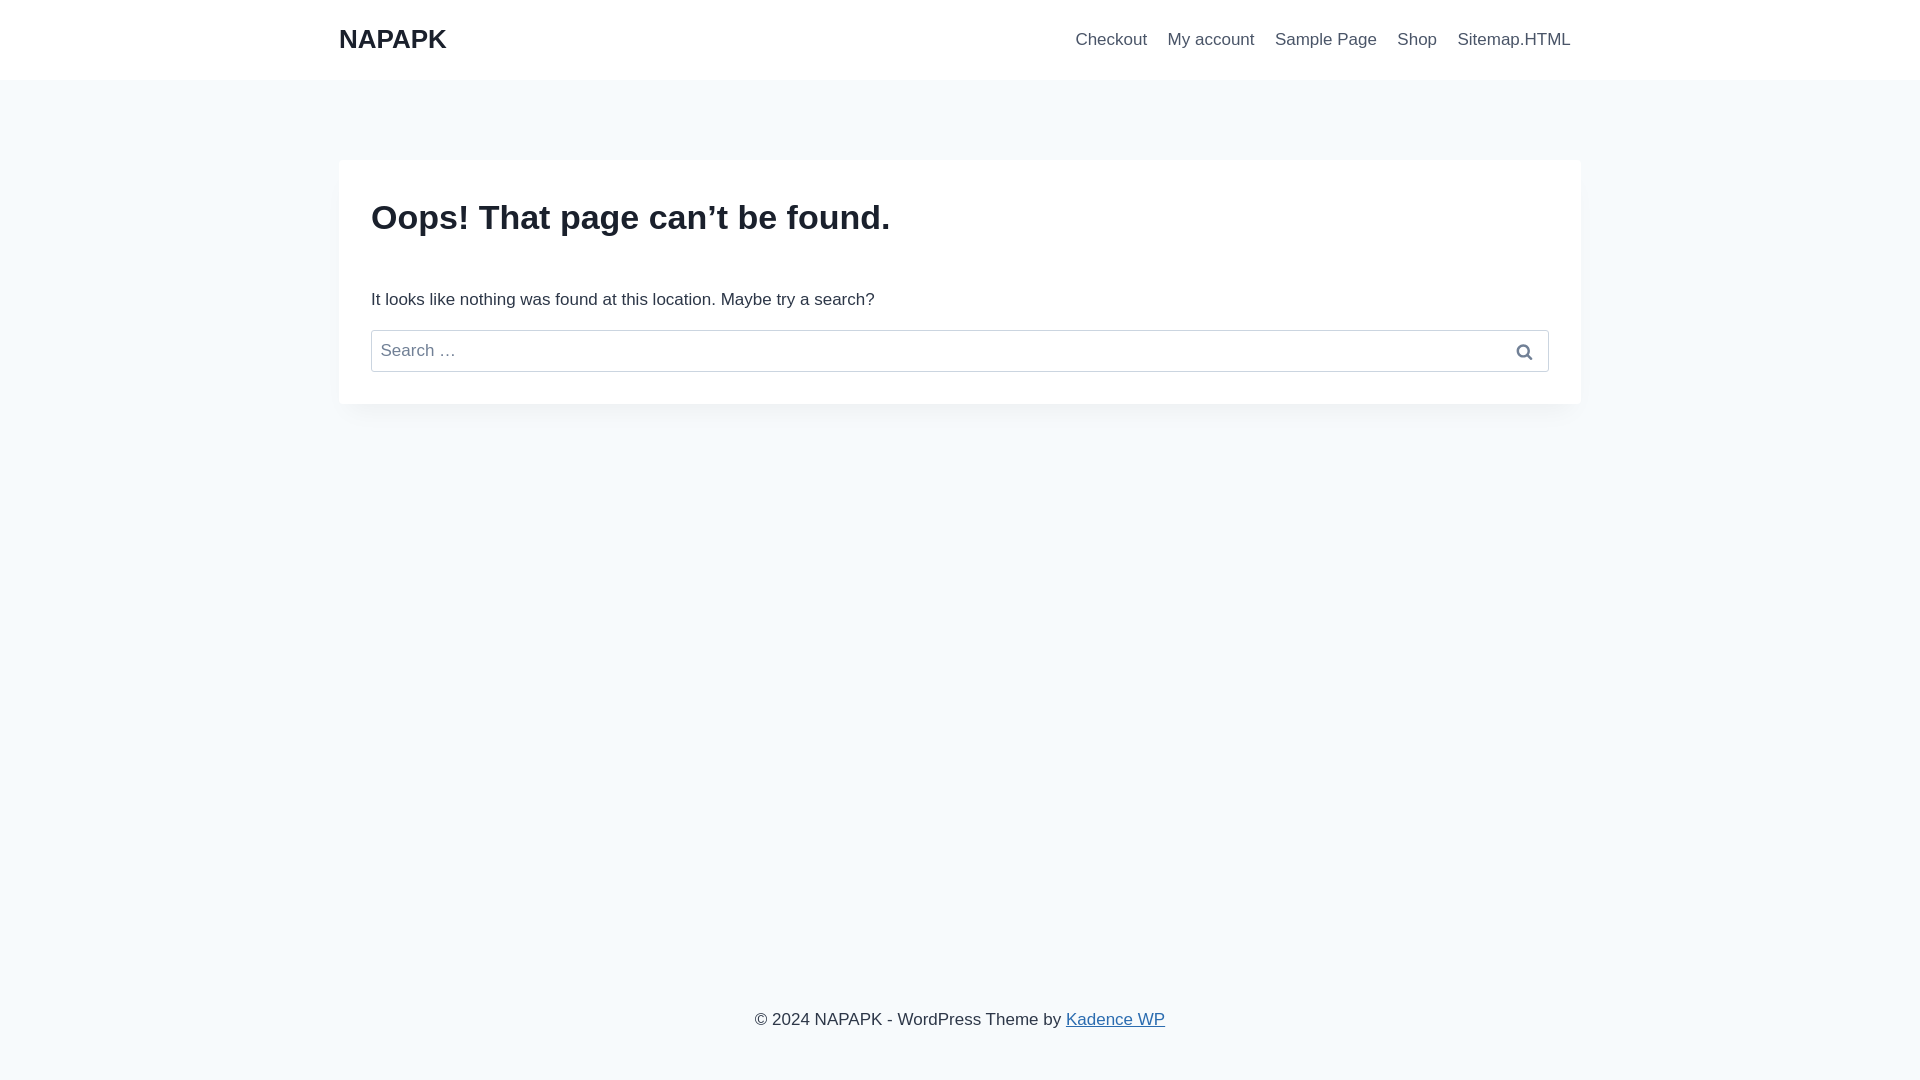 Image resolution: width=1920 pixels, height=1080 pixels. What do you see at coordinates (393, 39) in the screenshot?
I see `NAPAPK` at bounding box center [393, 39].